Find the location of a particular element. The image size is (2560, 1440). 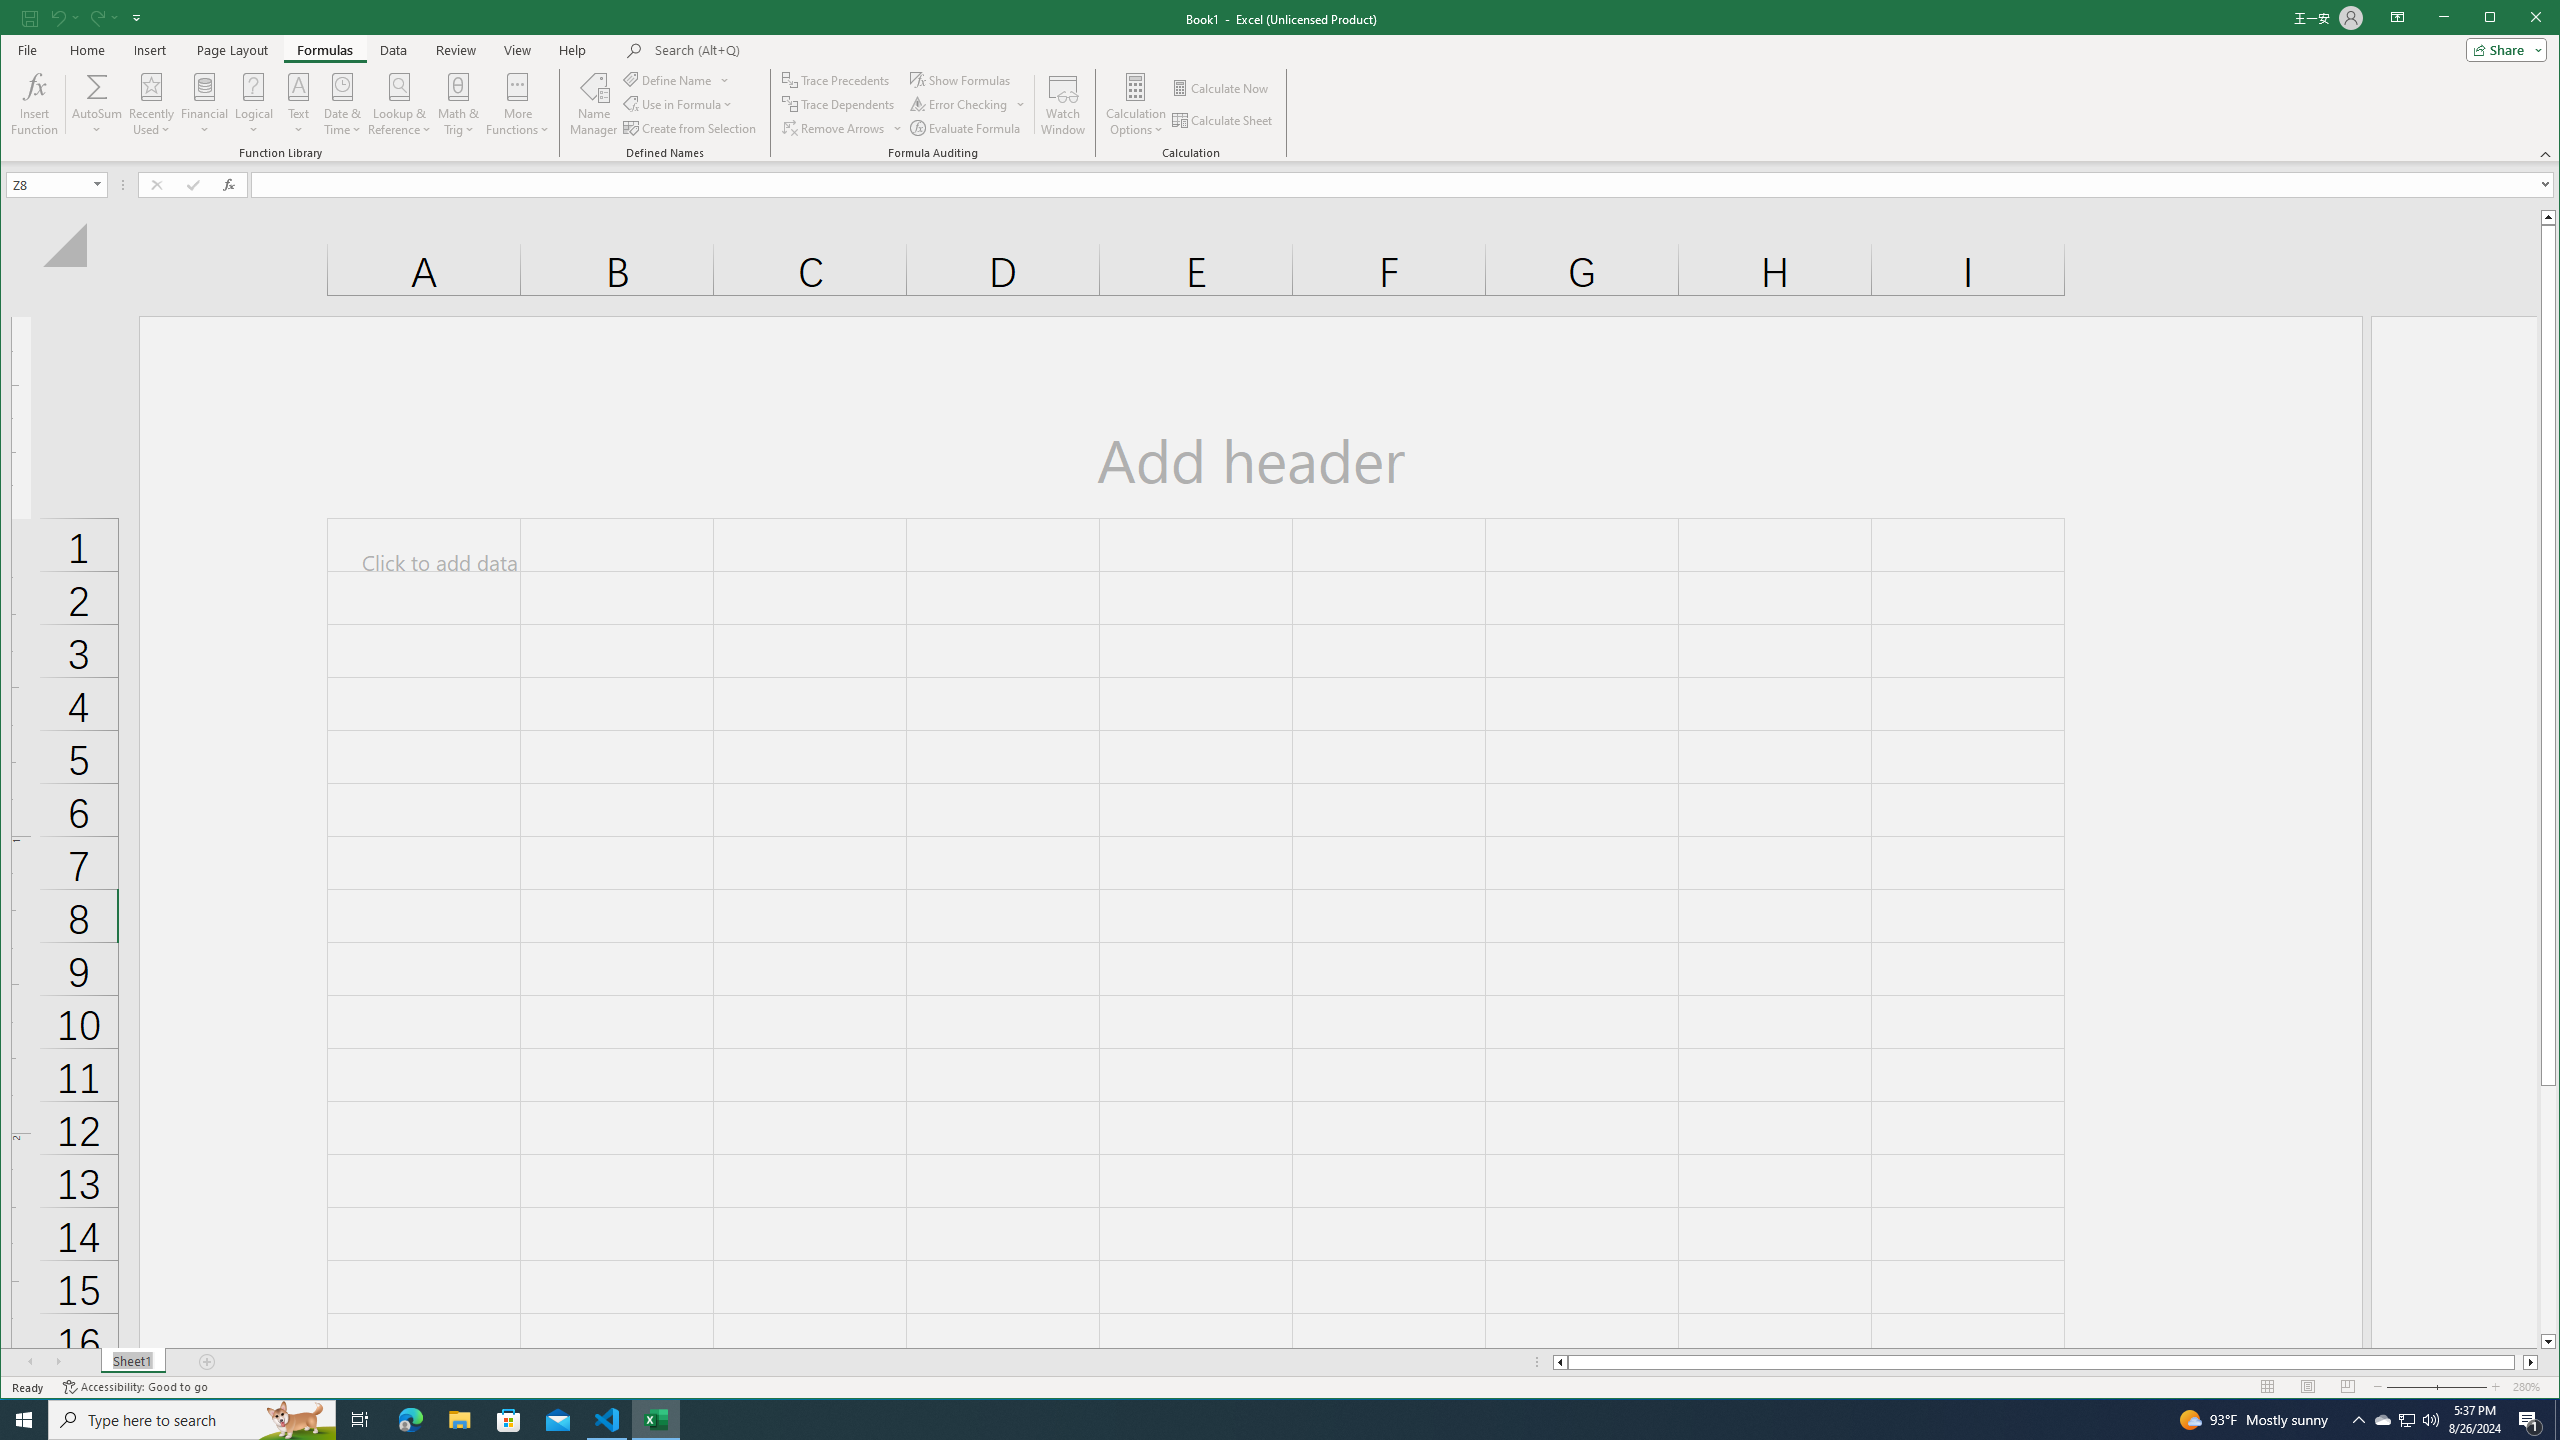

Text is located at coordinates (300, 104).